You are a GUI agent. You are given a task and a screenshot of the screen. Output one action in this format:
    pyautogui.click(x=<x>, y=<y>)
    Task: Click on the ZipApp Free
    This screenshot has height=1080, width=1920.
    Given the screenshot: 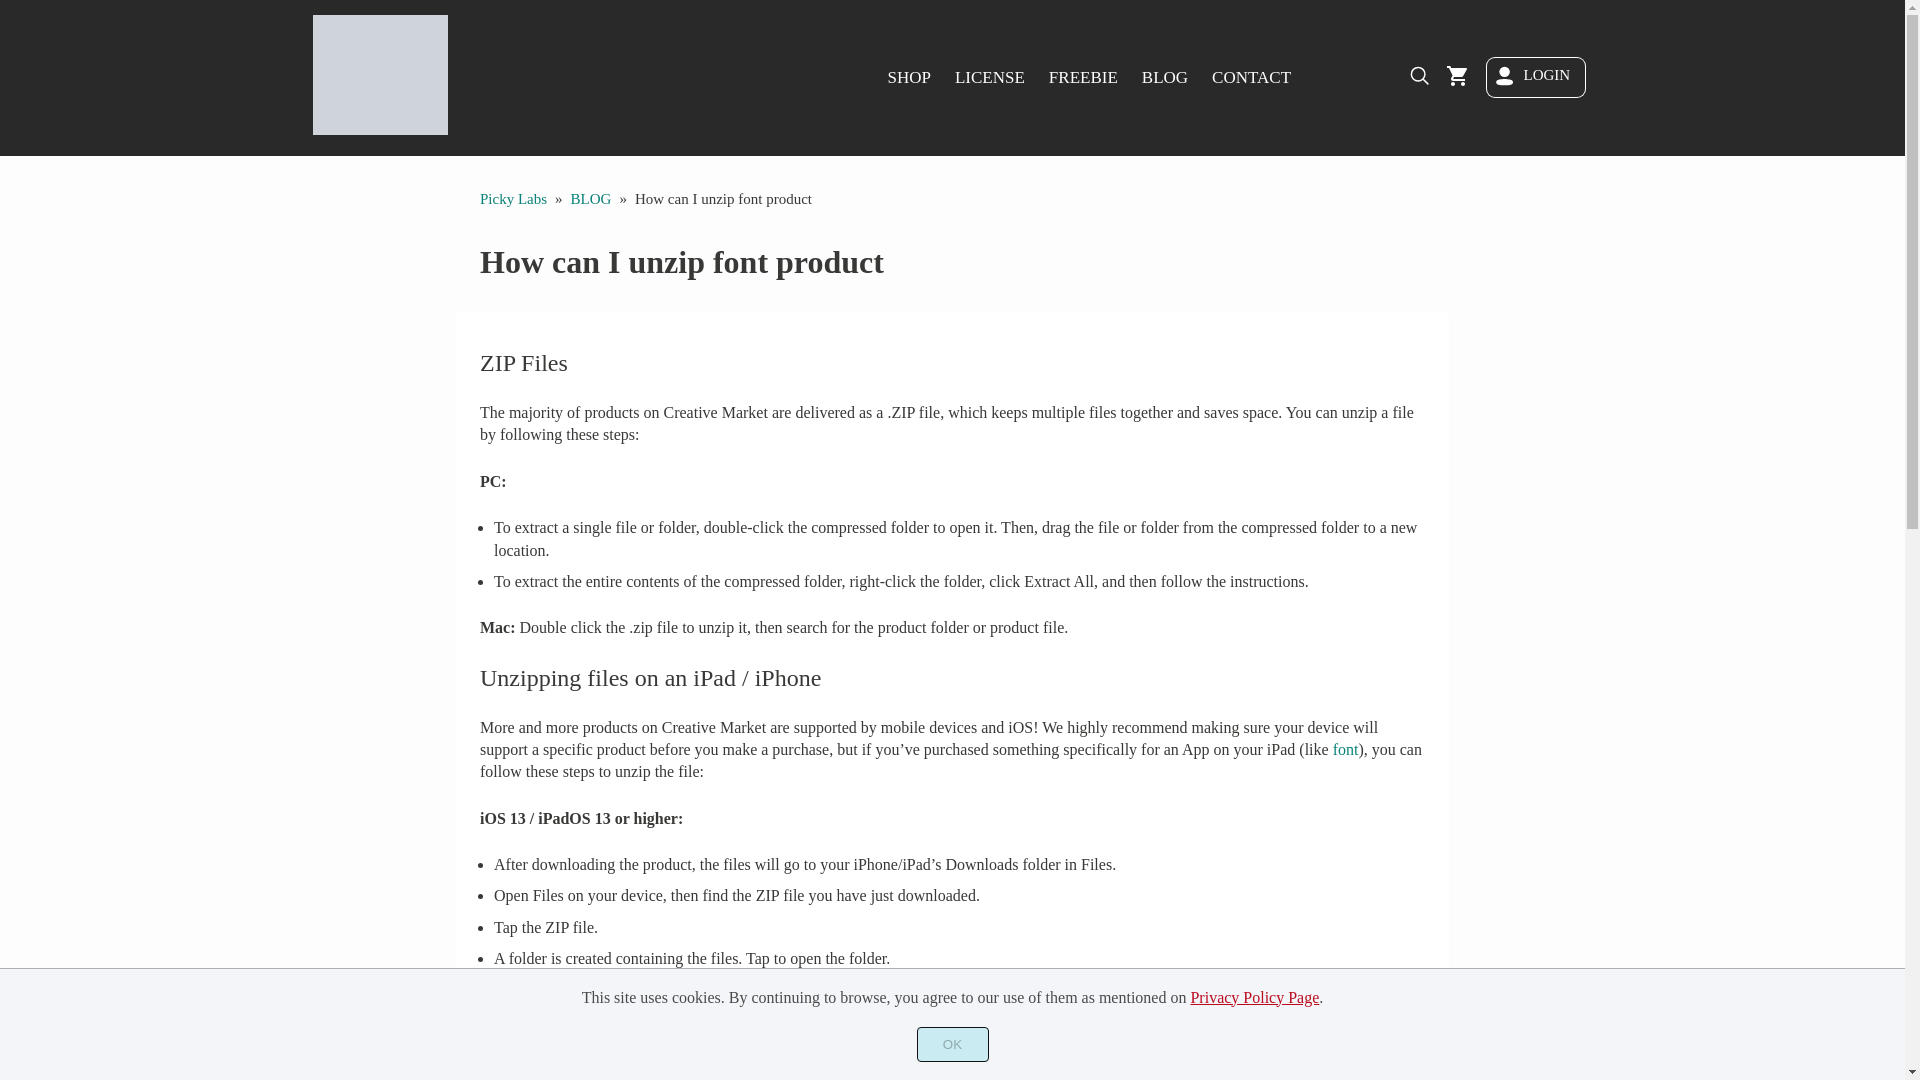 What is the action you would take?
    pyautogui.click(x=606, y=1051)
    